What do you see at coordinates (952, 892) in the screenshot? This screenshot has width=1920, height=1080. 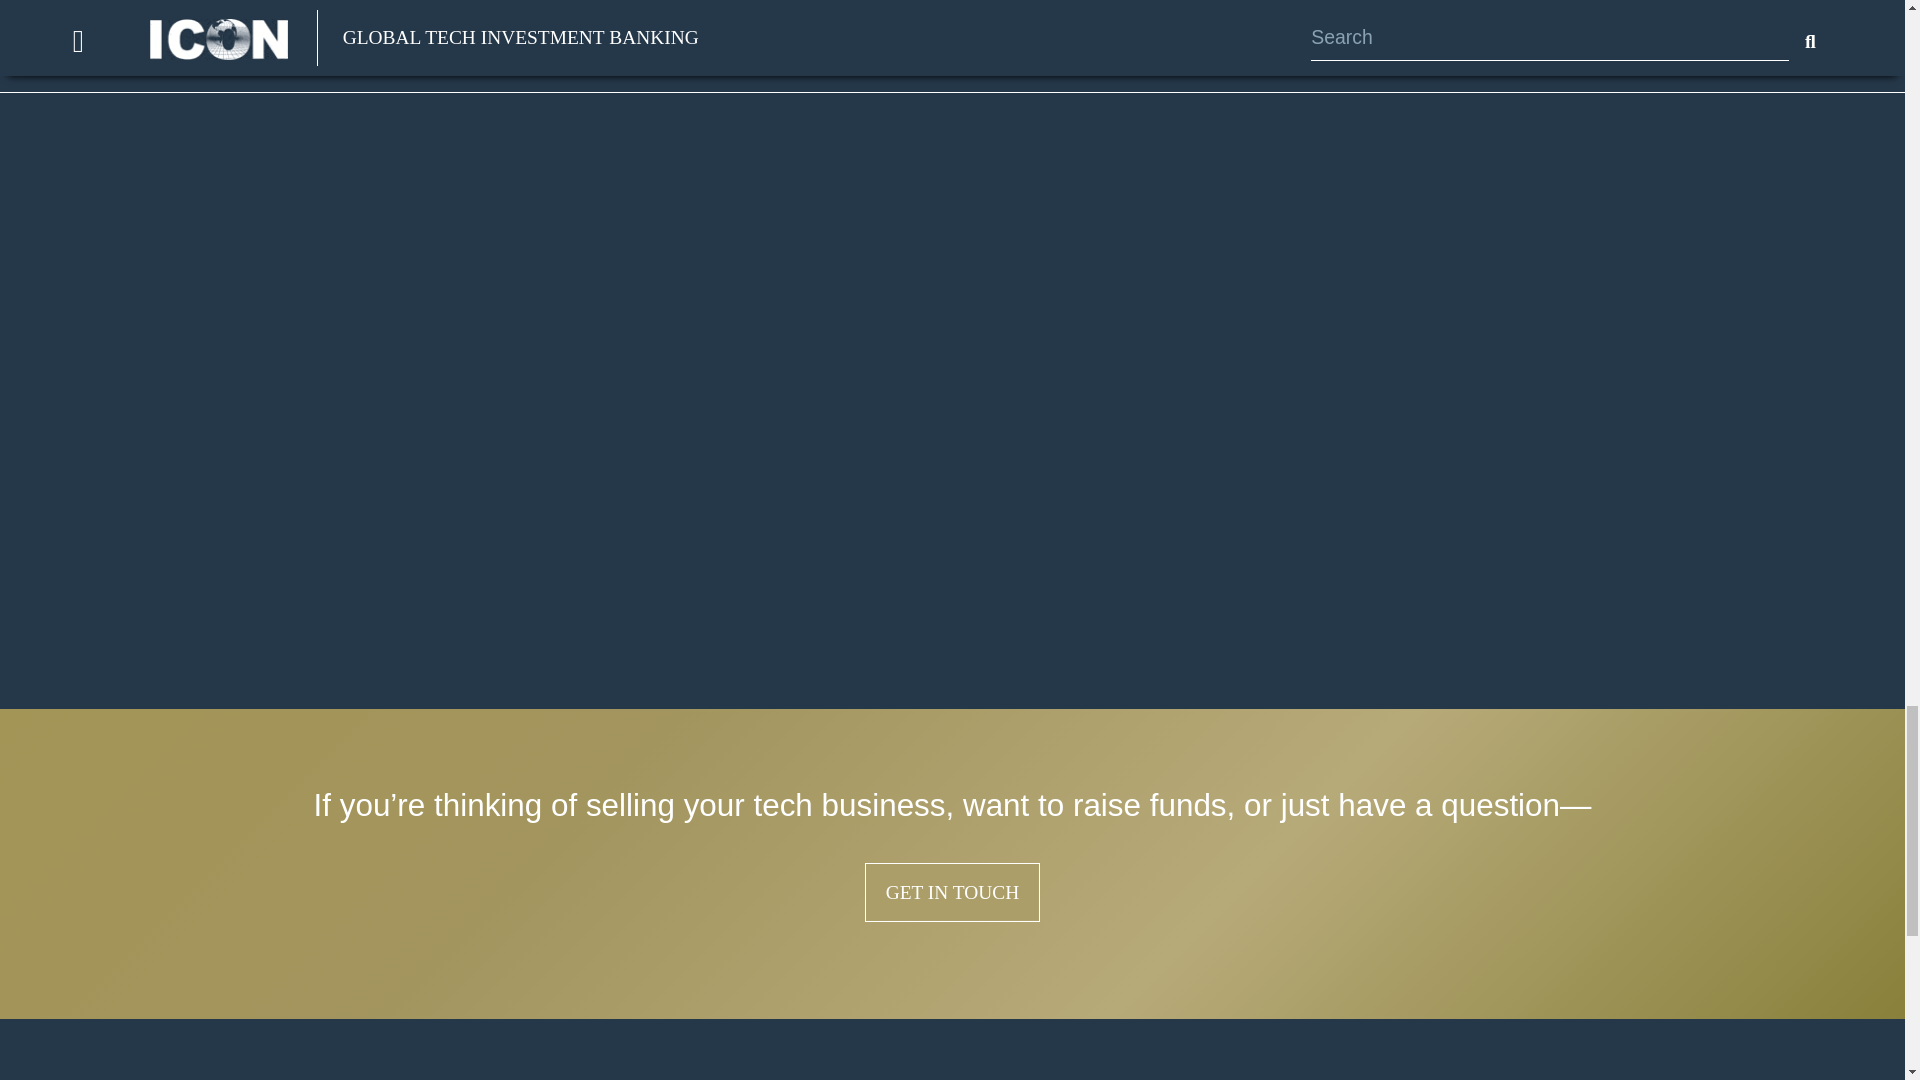 I see `GET IN TOUCH` at bounding box center [952, 892].